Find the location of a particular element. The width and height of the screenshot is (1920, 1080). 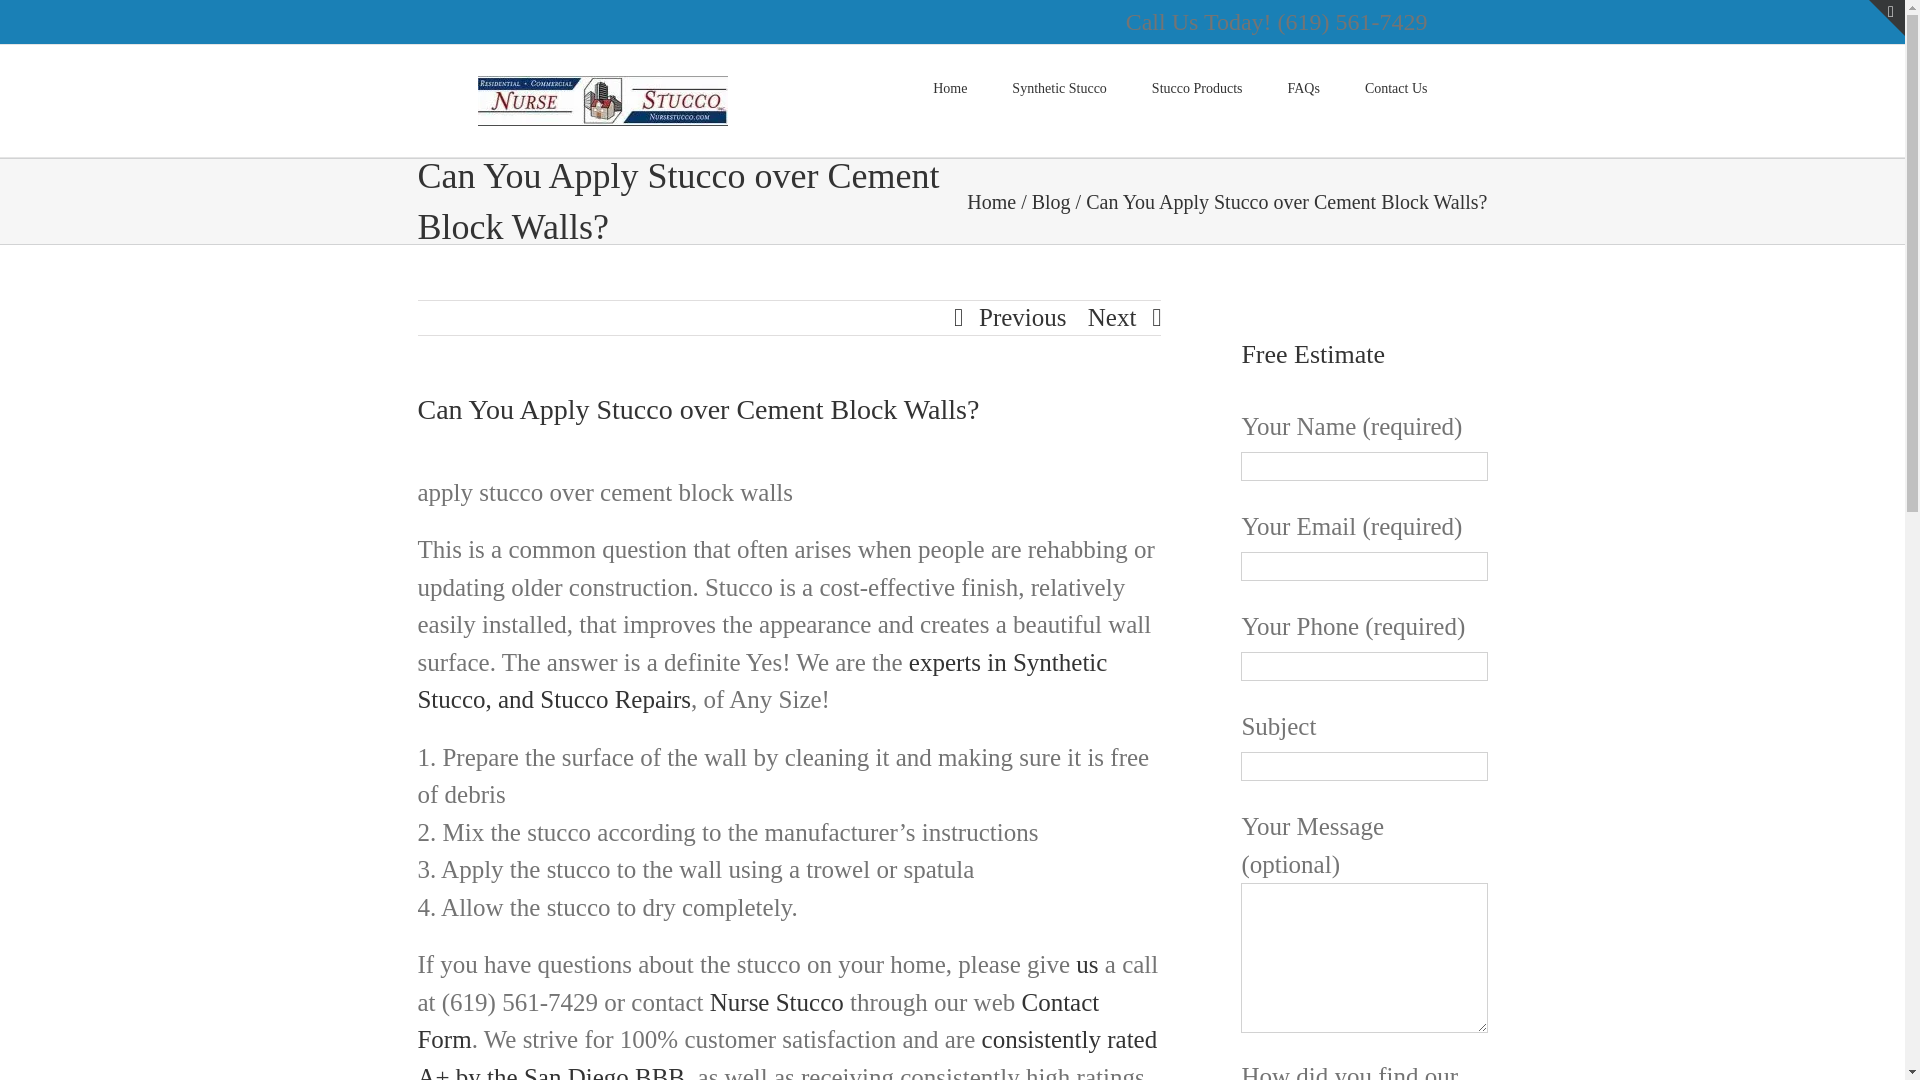

experts in Synthetic Stucco, and Stucco Repairs is located at coordinates (762, 681).